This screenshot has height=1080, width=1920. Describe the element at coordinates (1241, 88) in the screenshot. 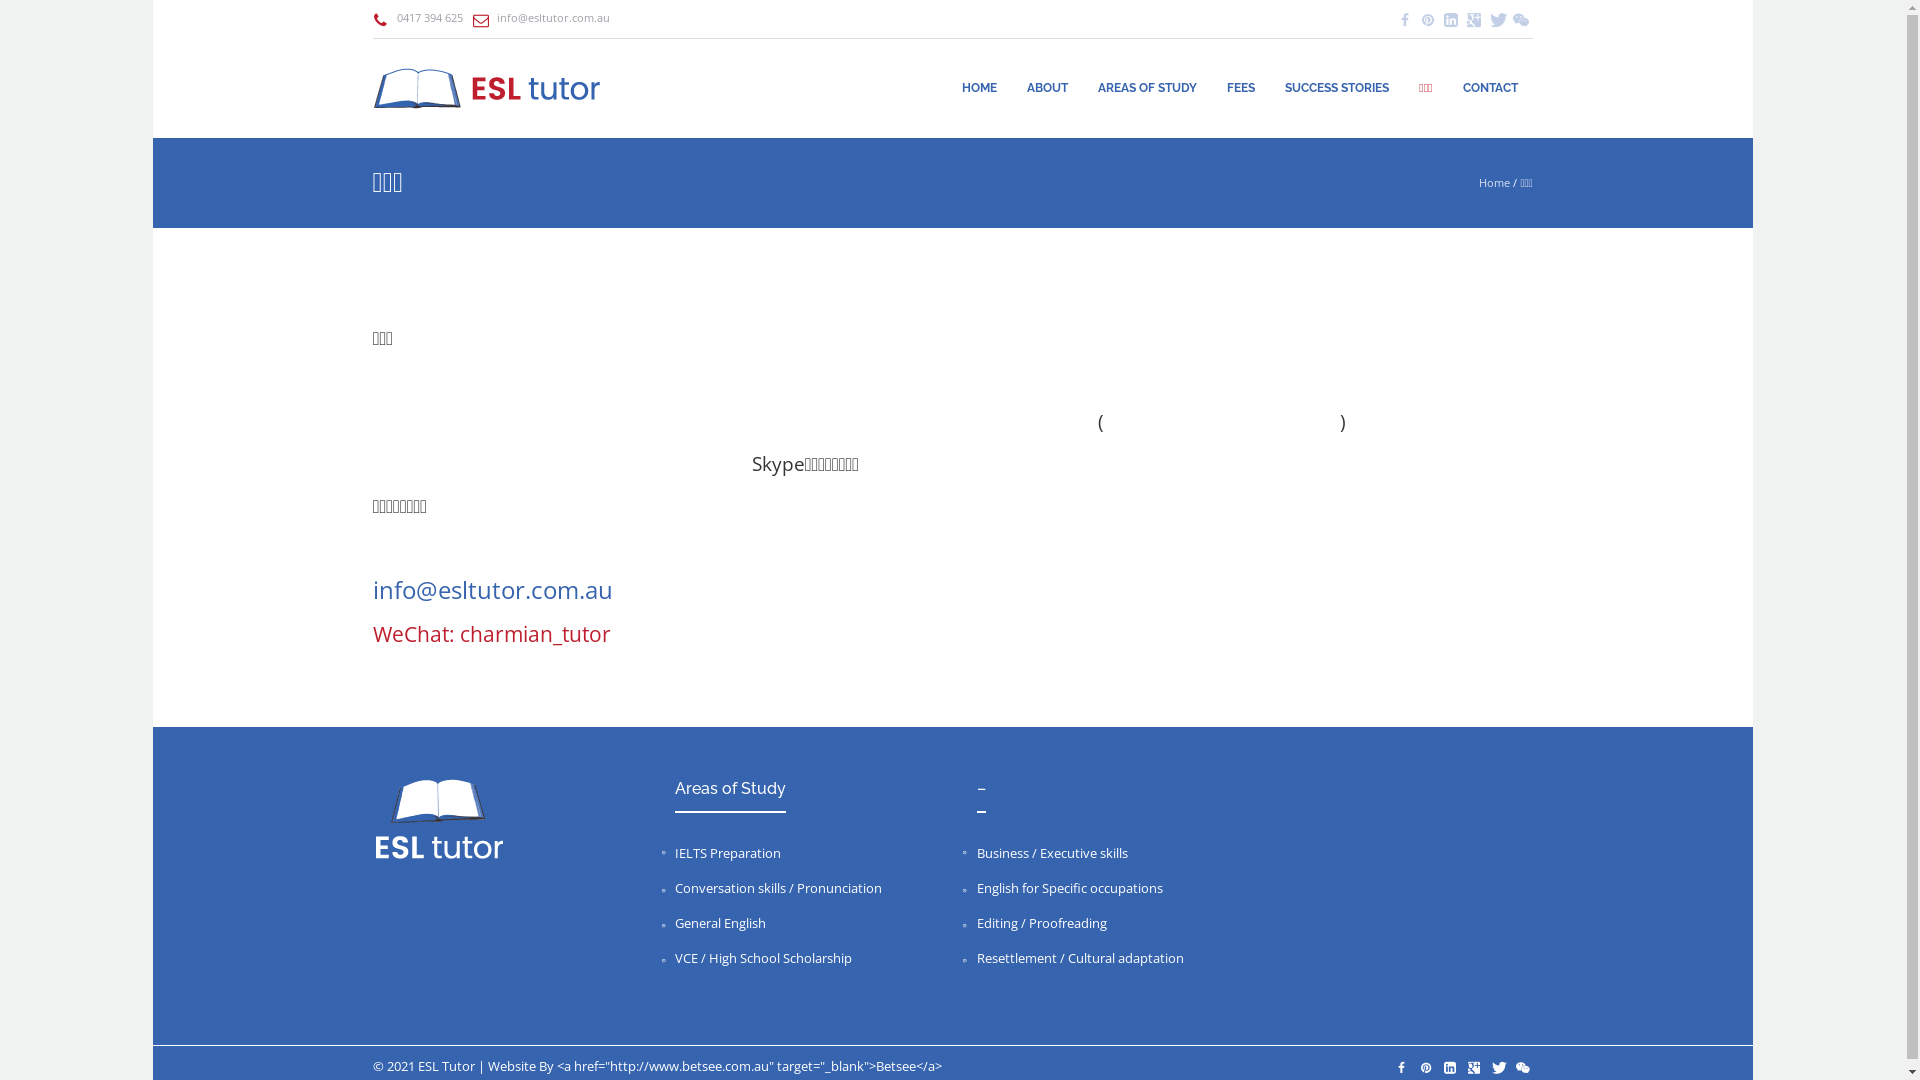

I see `FEES` at that location.